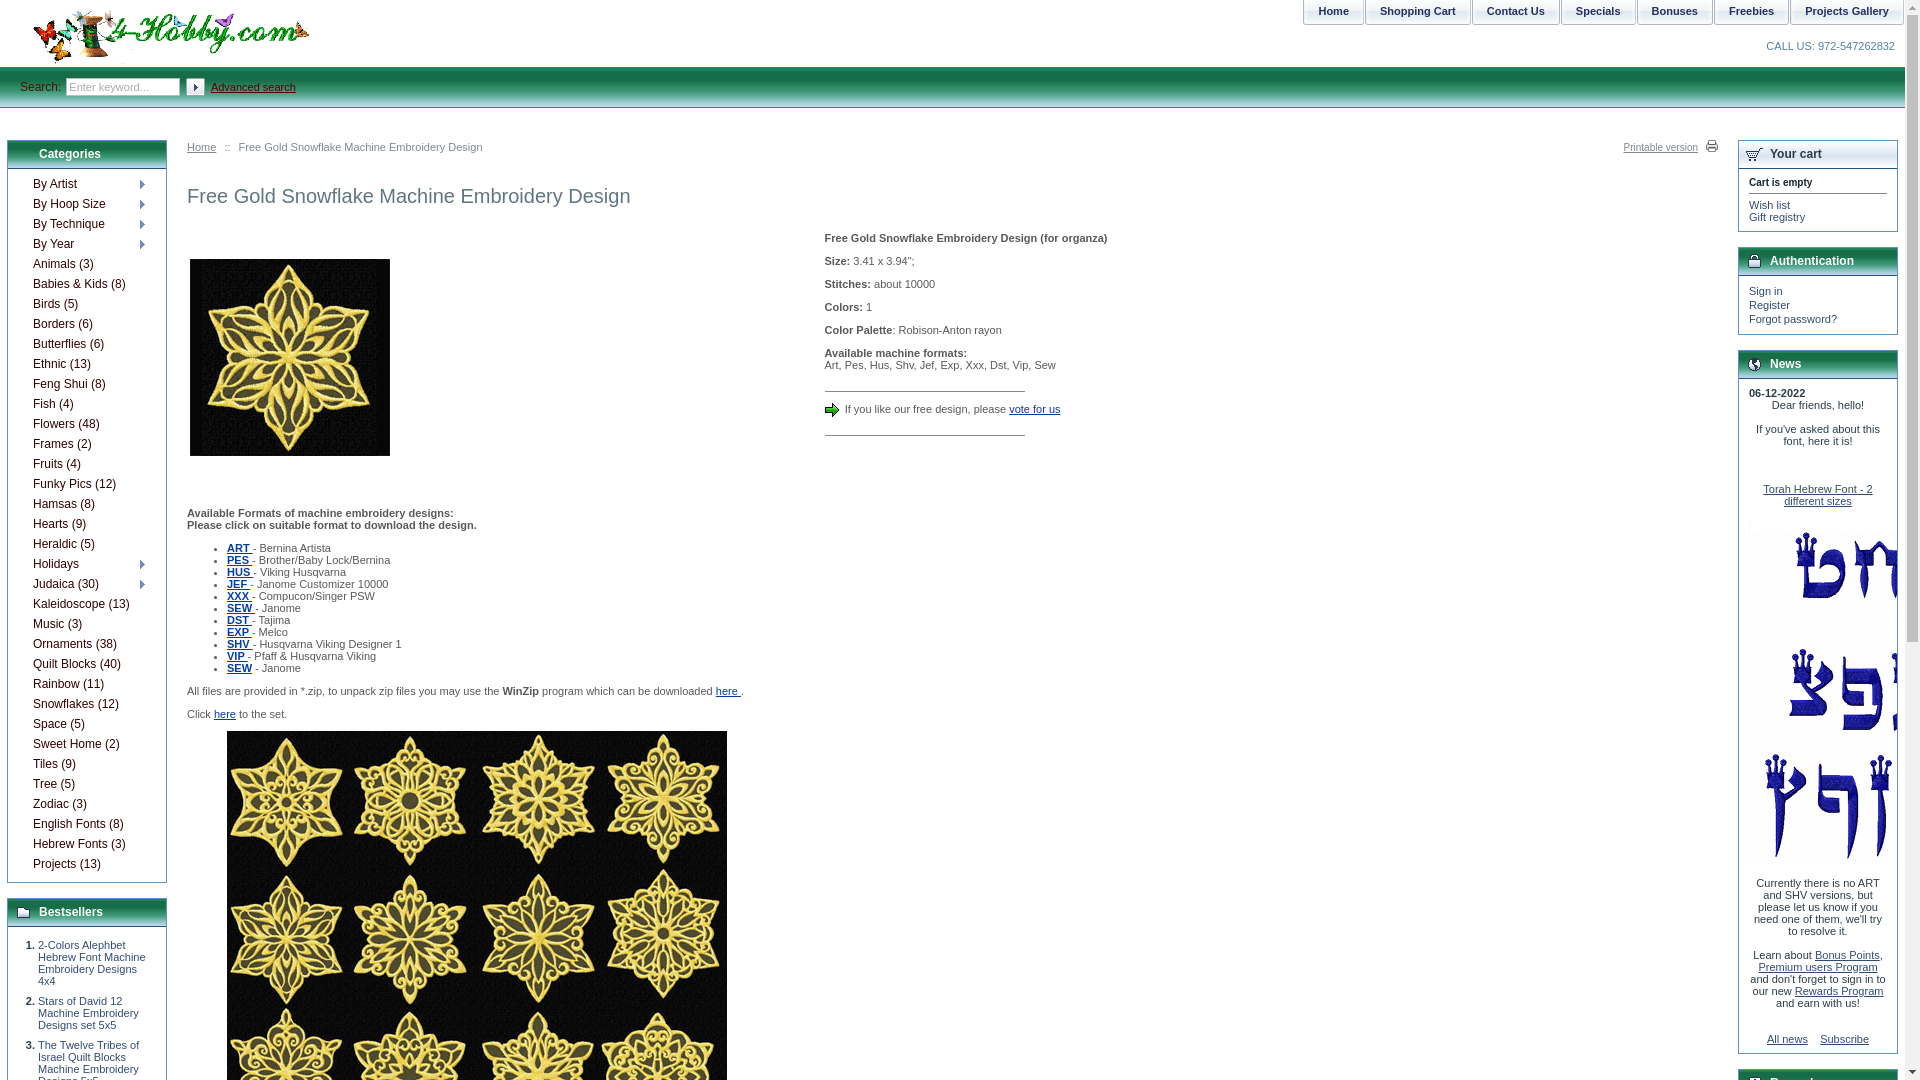 This screenshot has height=1080, width=1920. I want to click on EXP, so click(240, 632).